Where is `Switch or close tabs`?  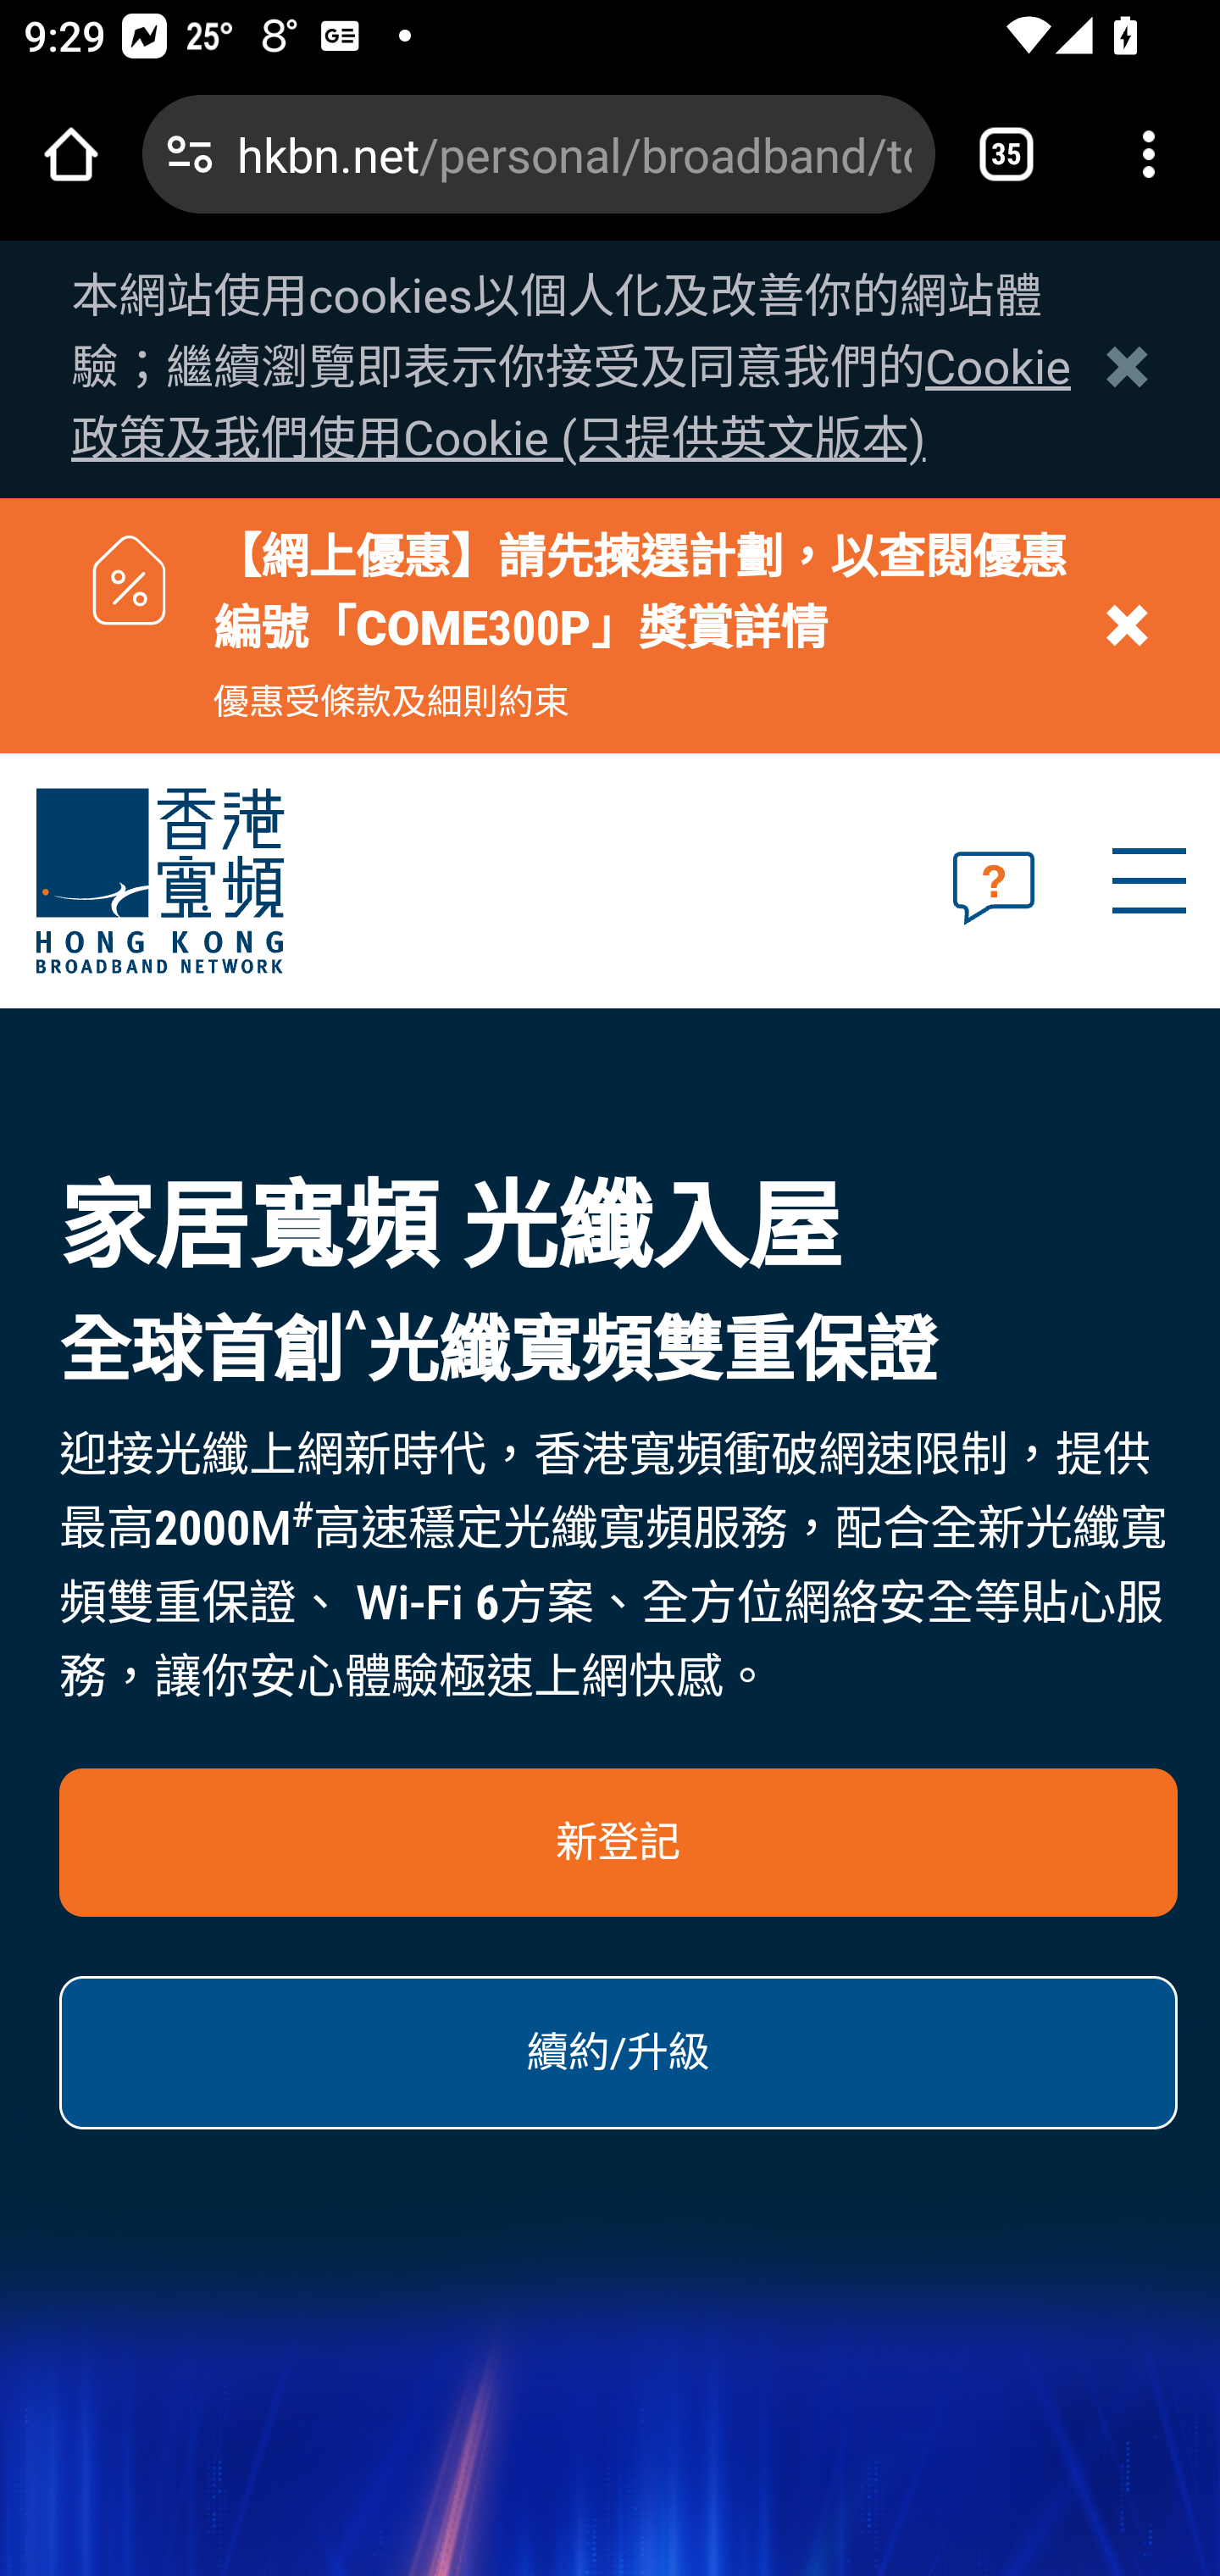 Switch or close tabs is located at coordinates (1006, 154).